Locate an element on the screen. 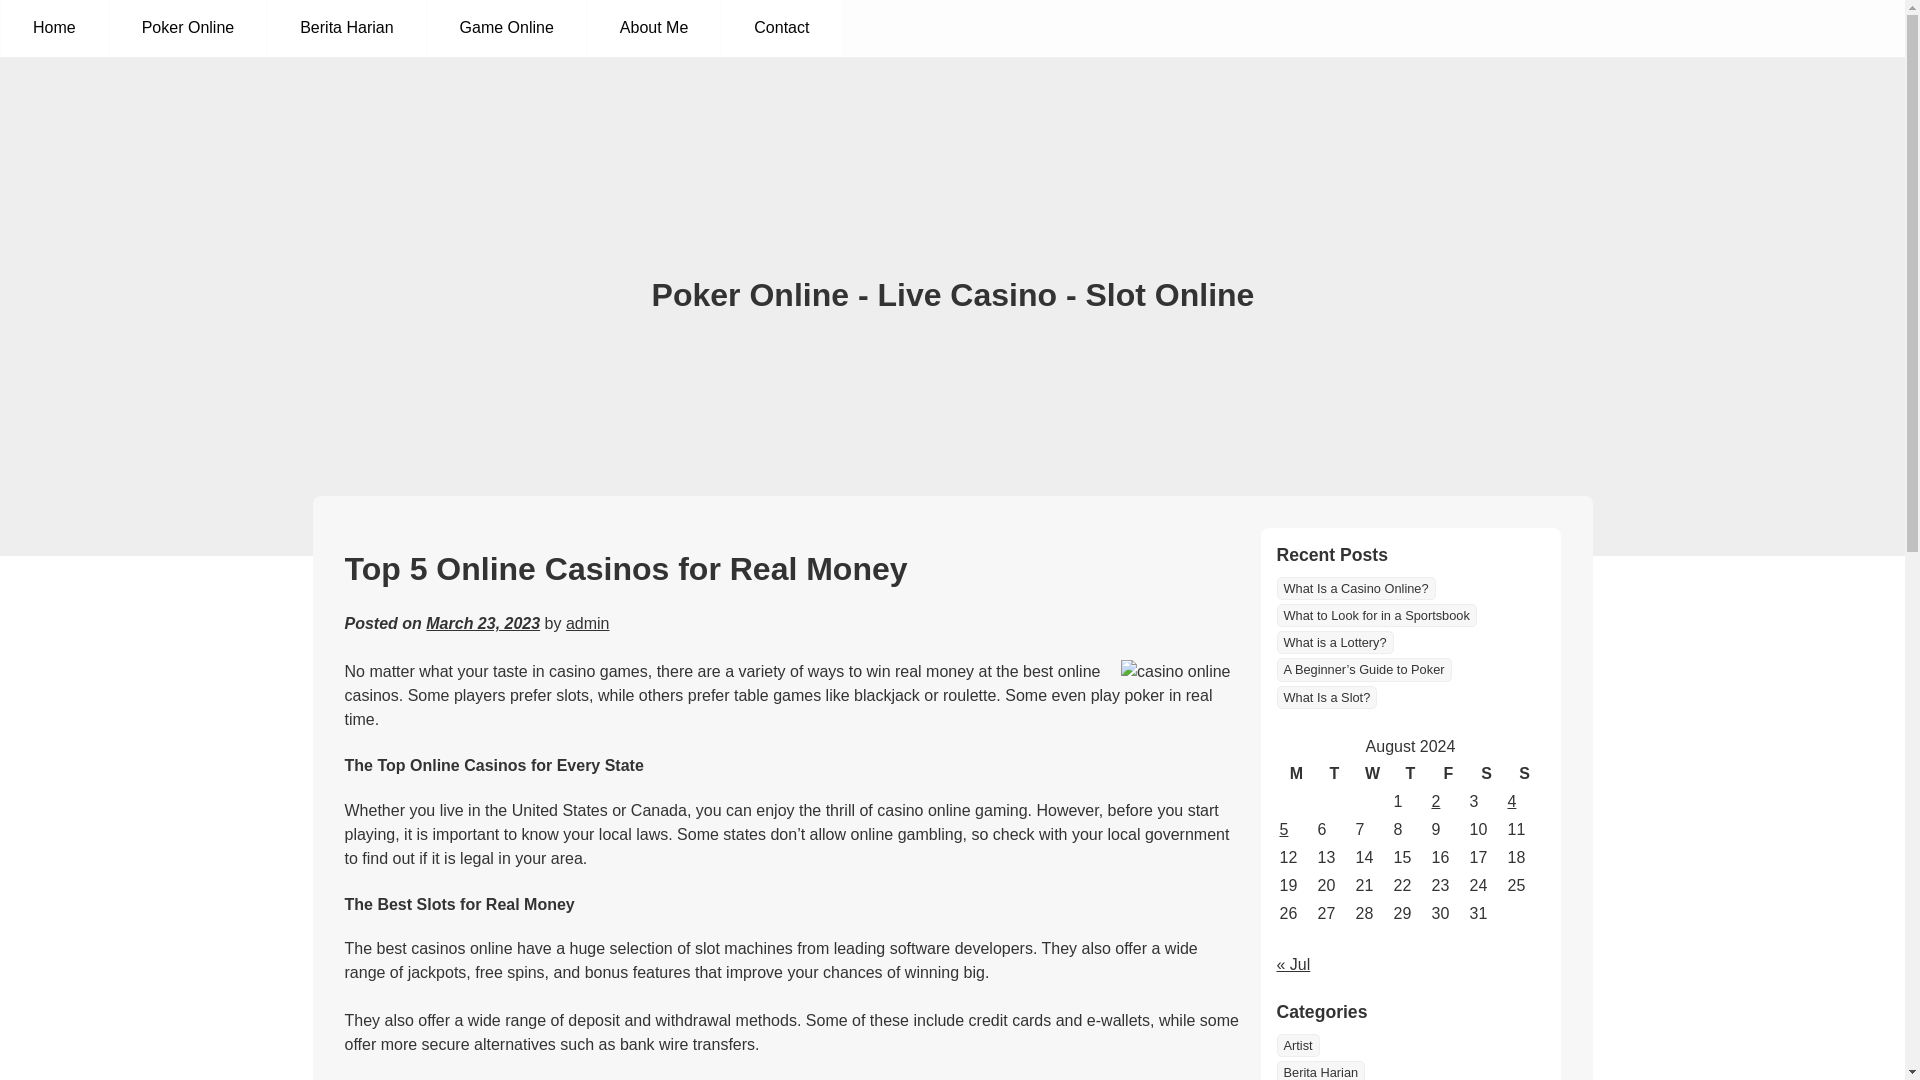 The width and height of the screenshot is (1920, 1080). March 23, 2023 is located at coordinates (482, 622).